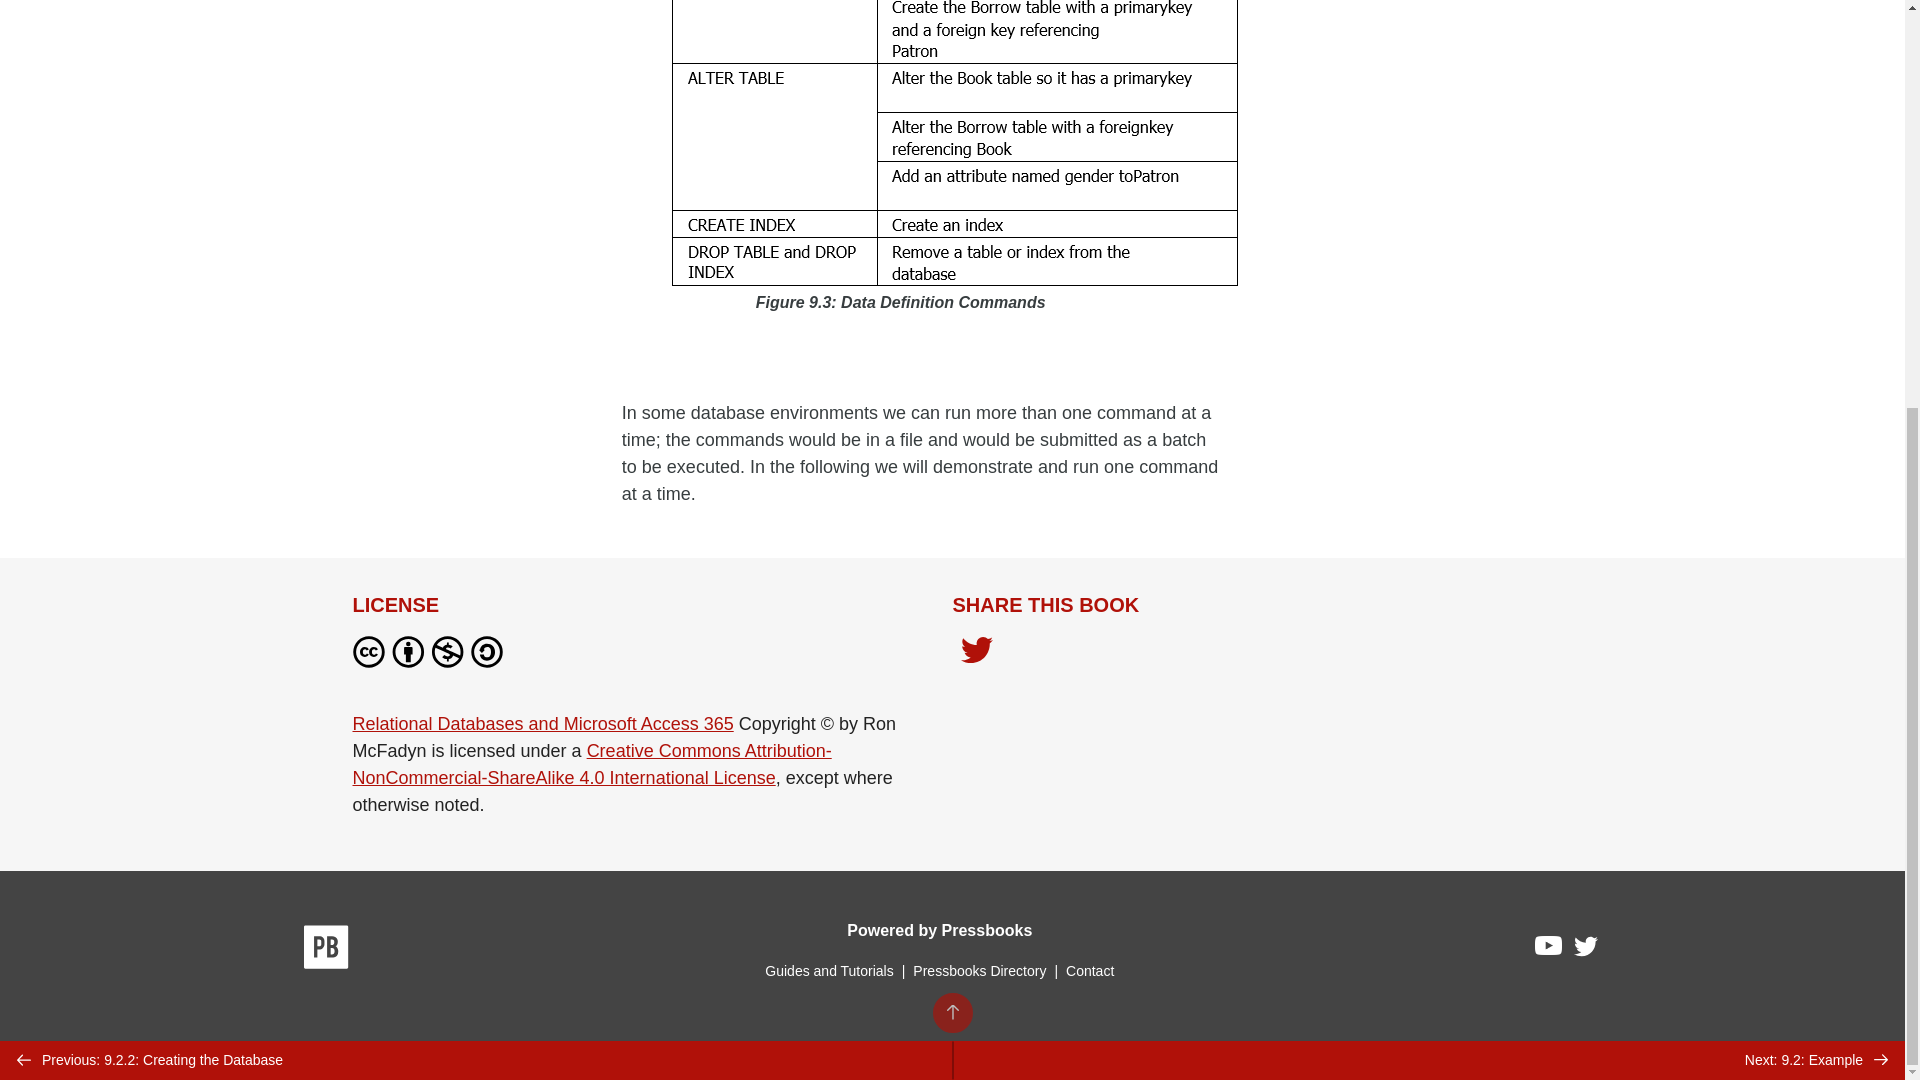 The height and width of the screenshot is (1080, 1920). What do you see at coordinates (1549, 950) in the screenshot?
I see `Pressbooks on YouTube` at bounding box center [1549, 950].